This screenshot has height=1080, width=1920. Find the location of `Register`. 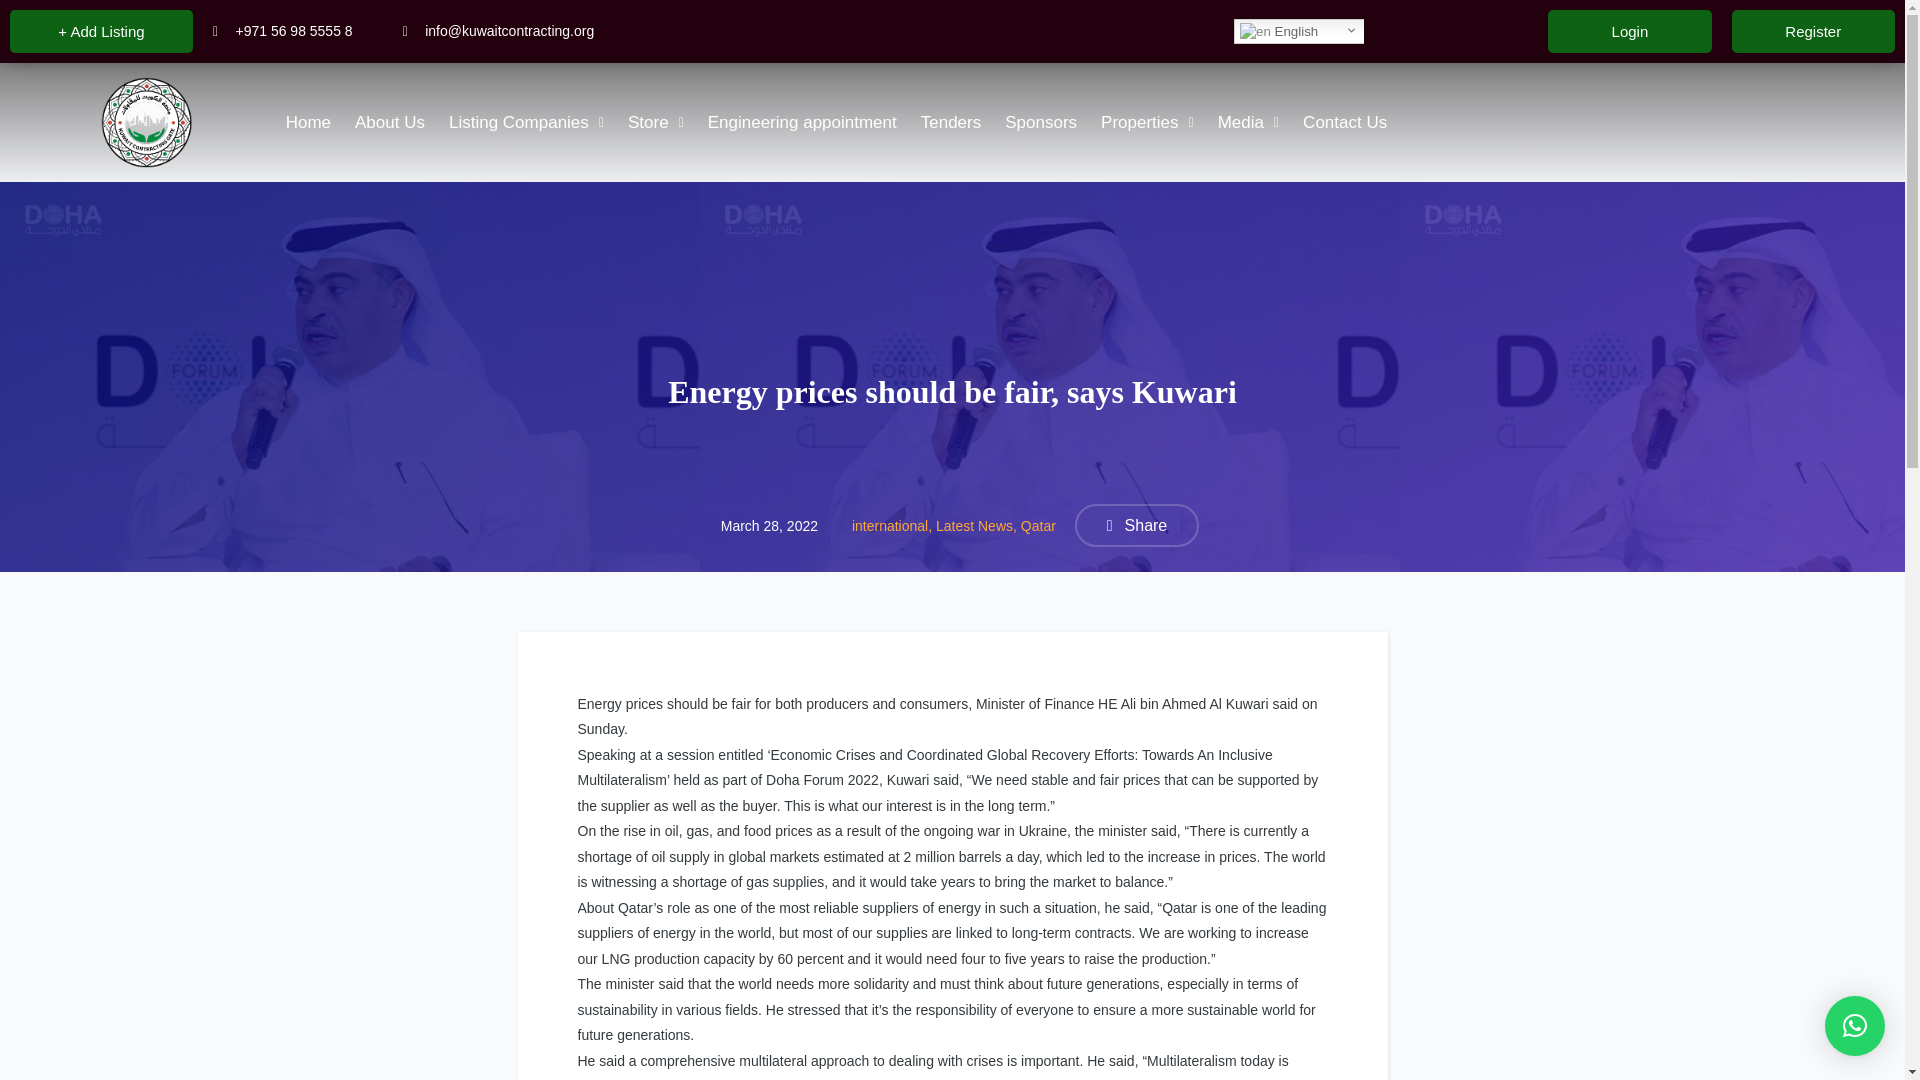

Register is located at coordinates (1813, 30).